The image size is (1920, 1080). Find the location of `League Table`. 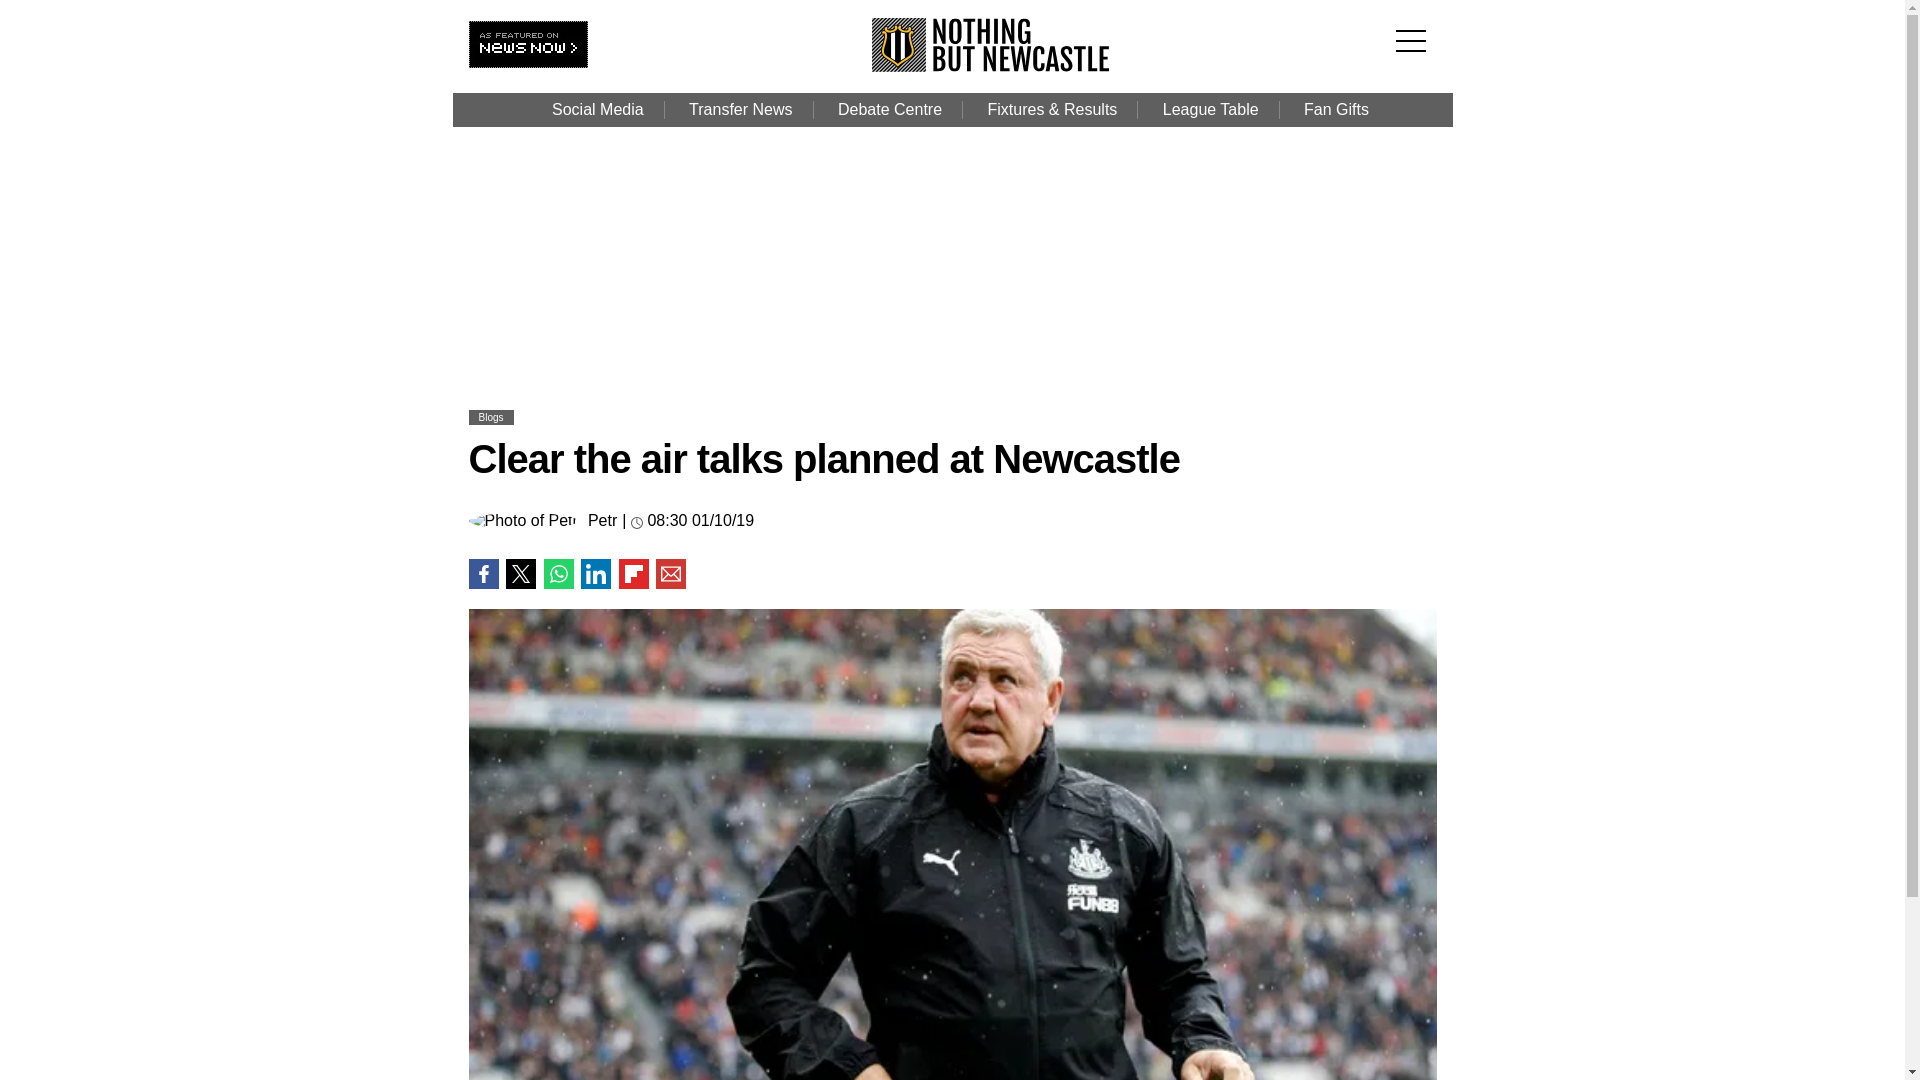

League Table is located at coordinates (1210, 110).